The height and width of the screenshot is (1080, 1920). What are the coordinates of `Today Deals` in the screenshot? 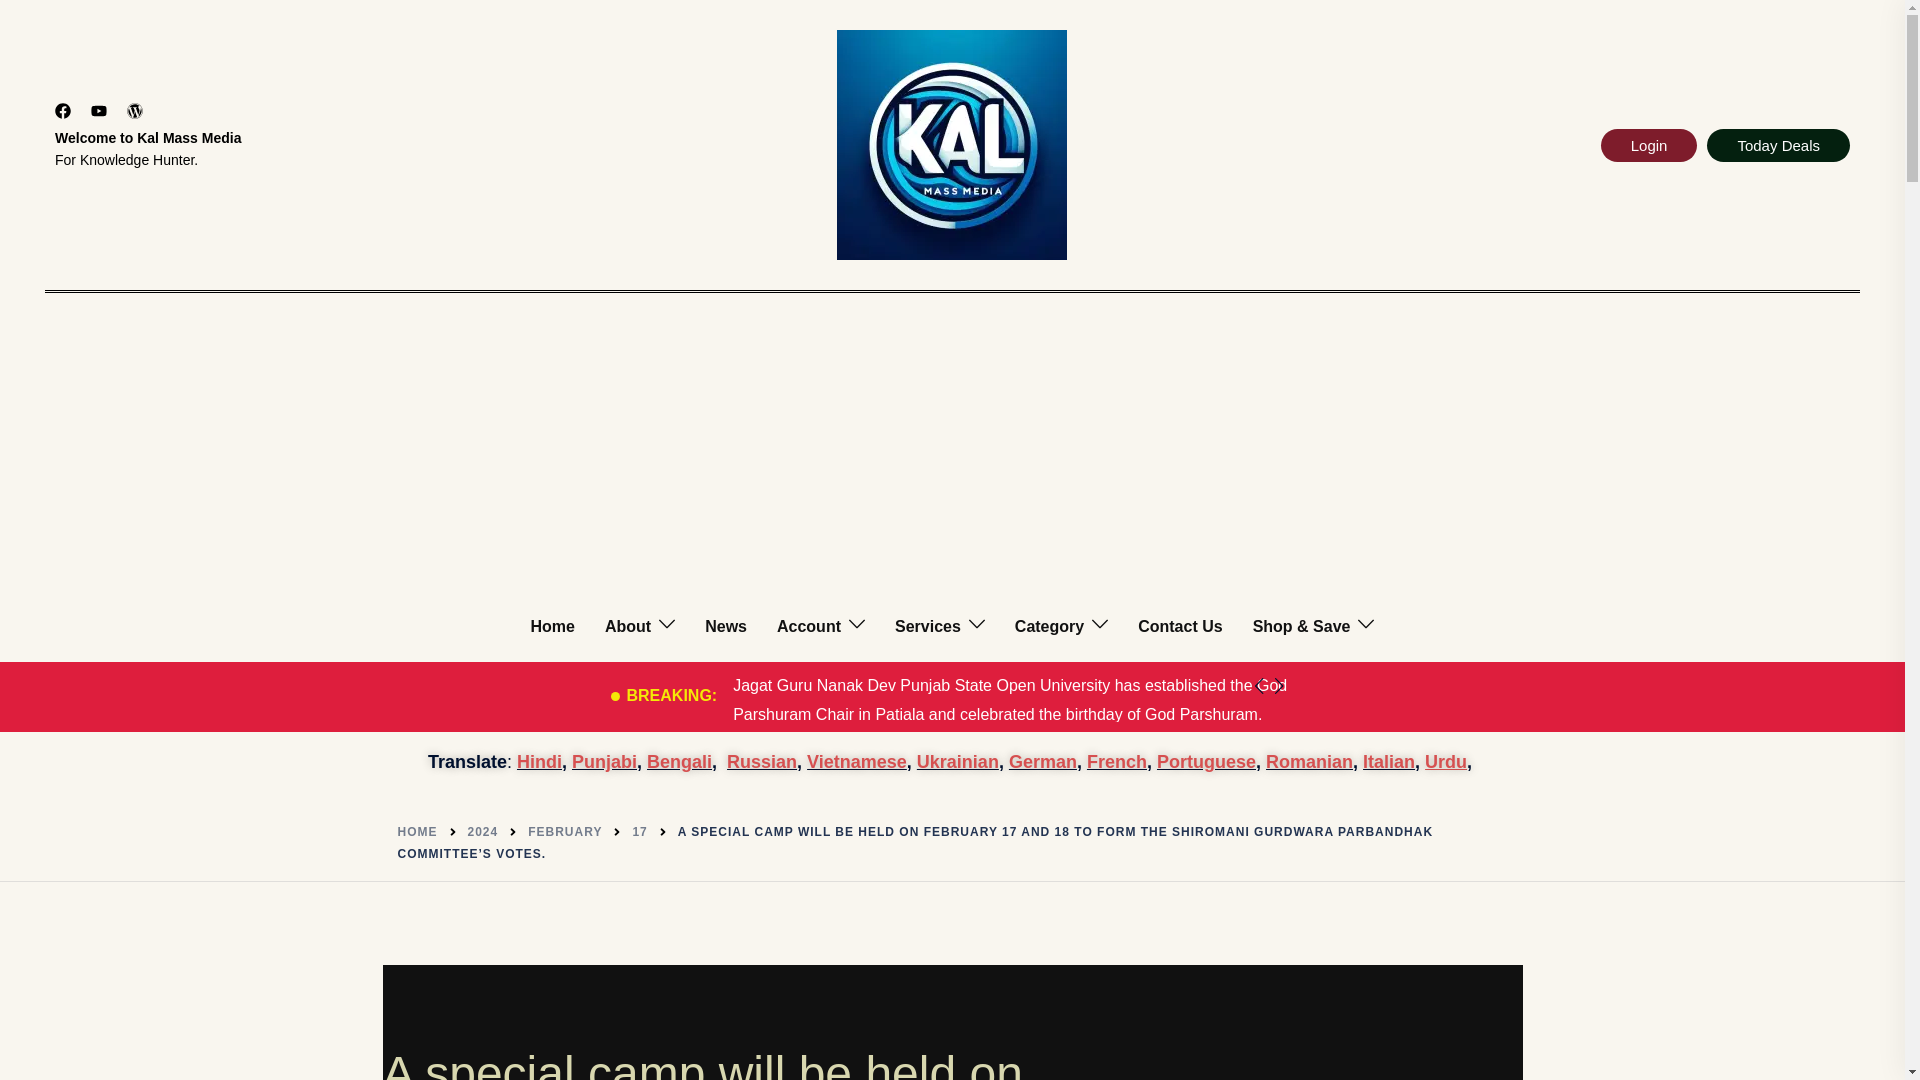 It's located at (1778, 144).